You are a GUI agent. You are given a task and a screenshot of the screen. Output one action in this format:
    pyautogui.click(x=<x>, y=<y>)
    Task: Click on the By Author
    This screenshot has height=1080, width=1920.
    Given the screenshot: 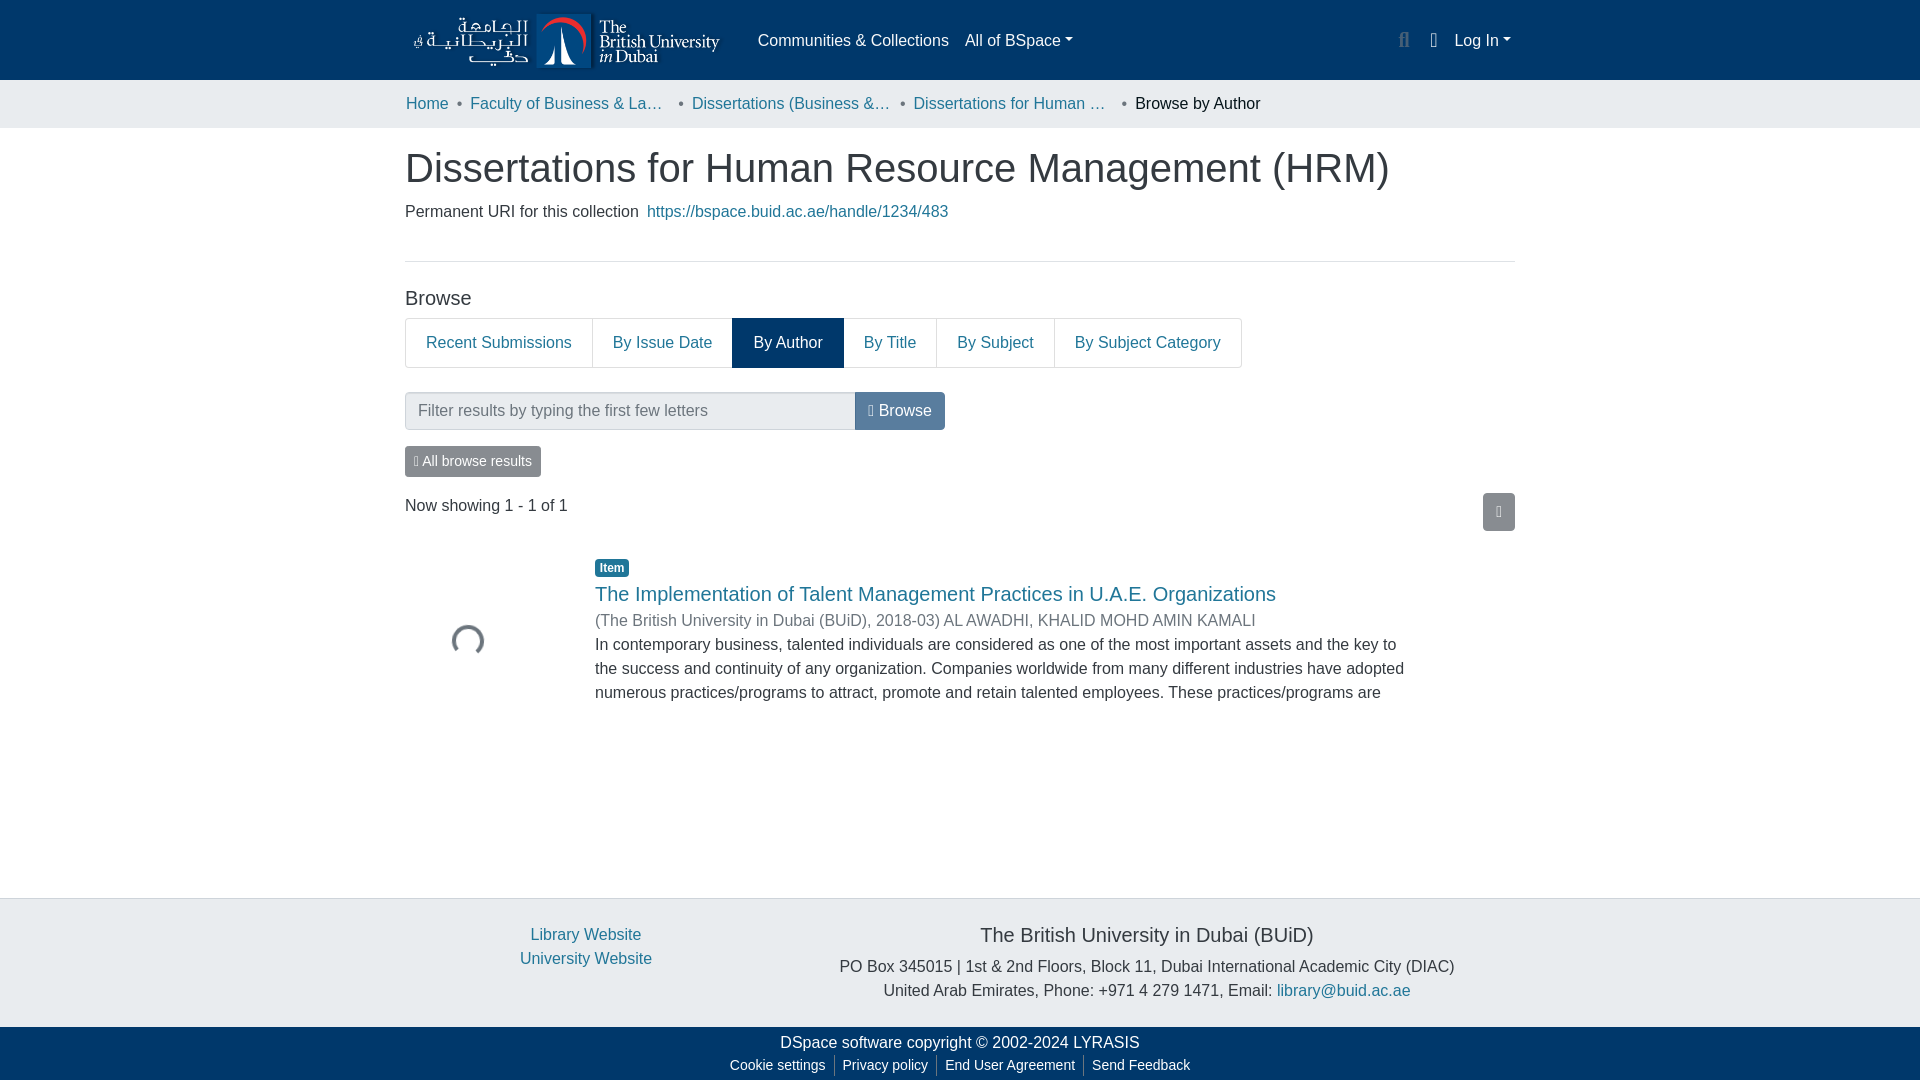 What is the action you would take?
    pyautogui.click(x=786, y=342)
    